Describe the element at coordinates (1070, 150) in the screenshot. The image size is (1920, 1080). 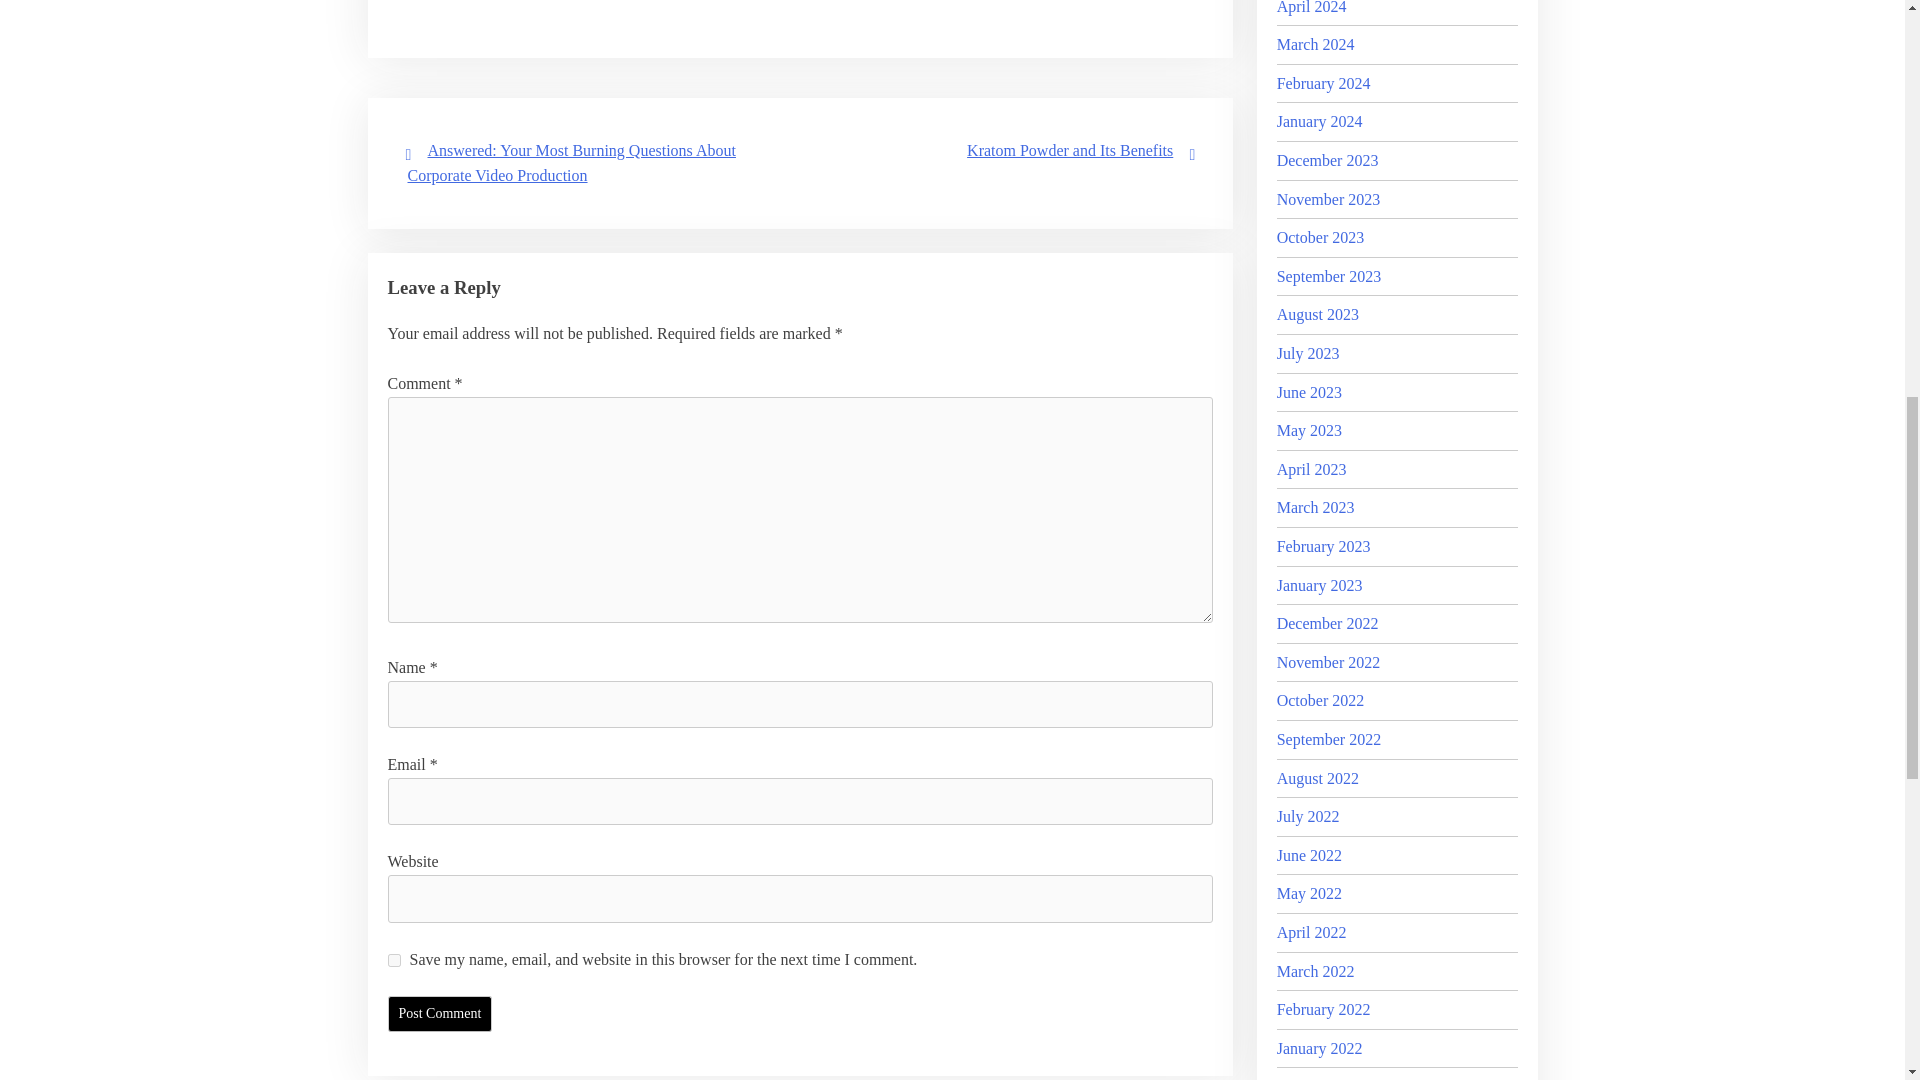
I see `Kratom Powder and Its Benefits` at that location.